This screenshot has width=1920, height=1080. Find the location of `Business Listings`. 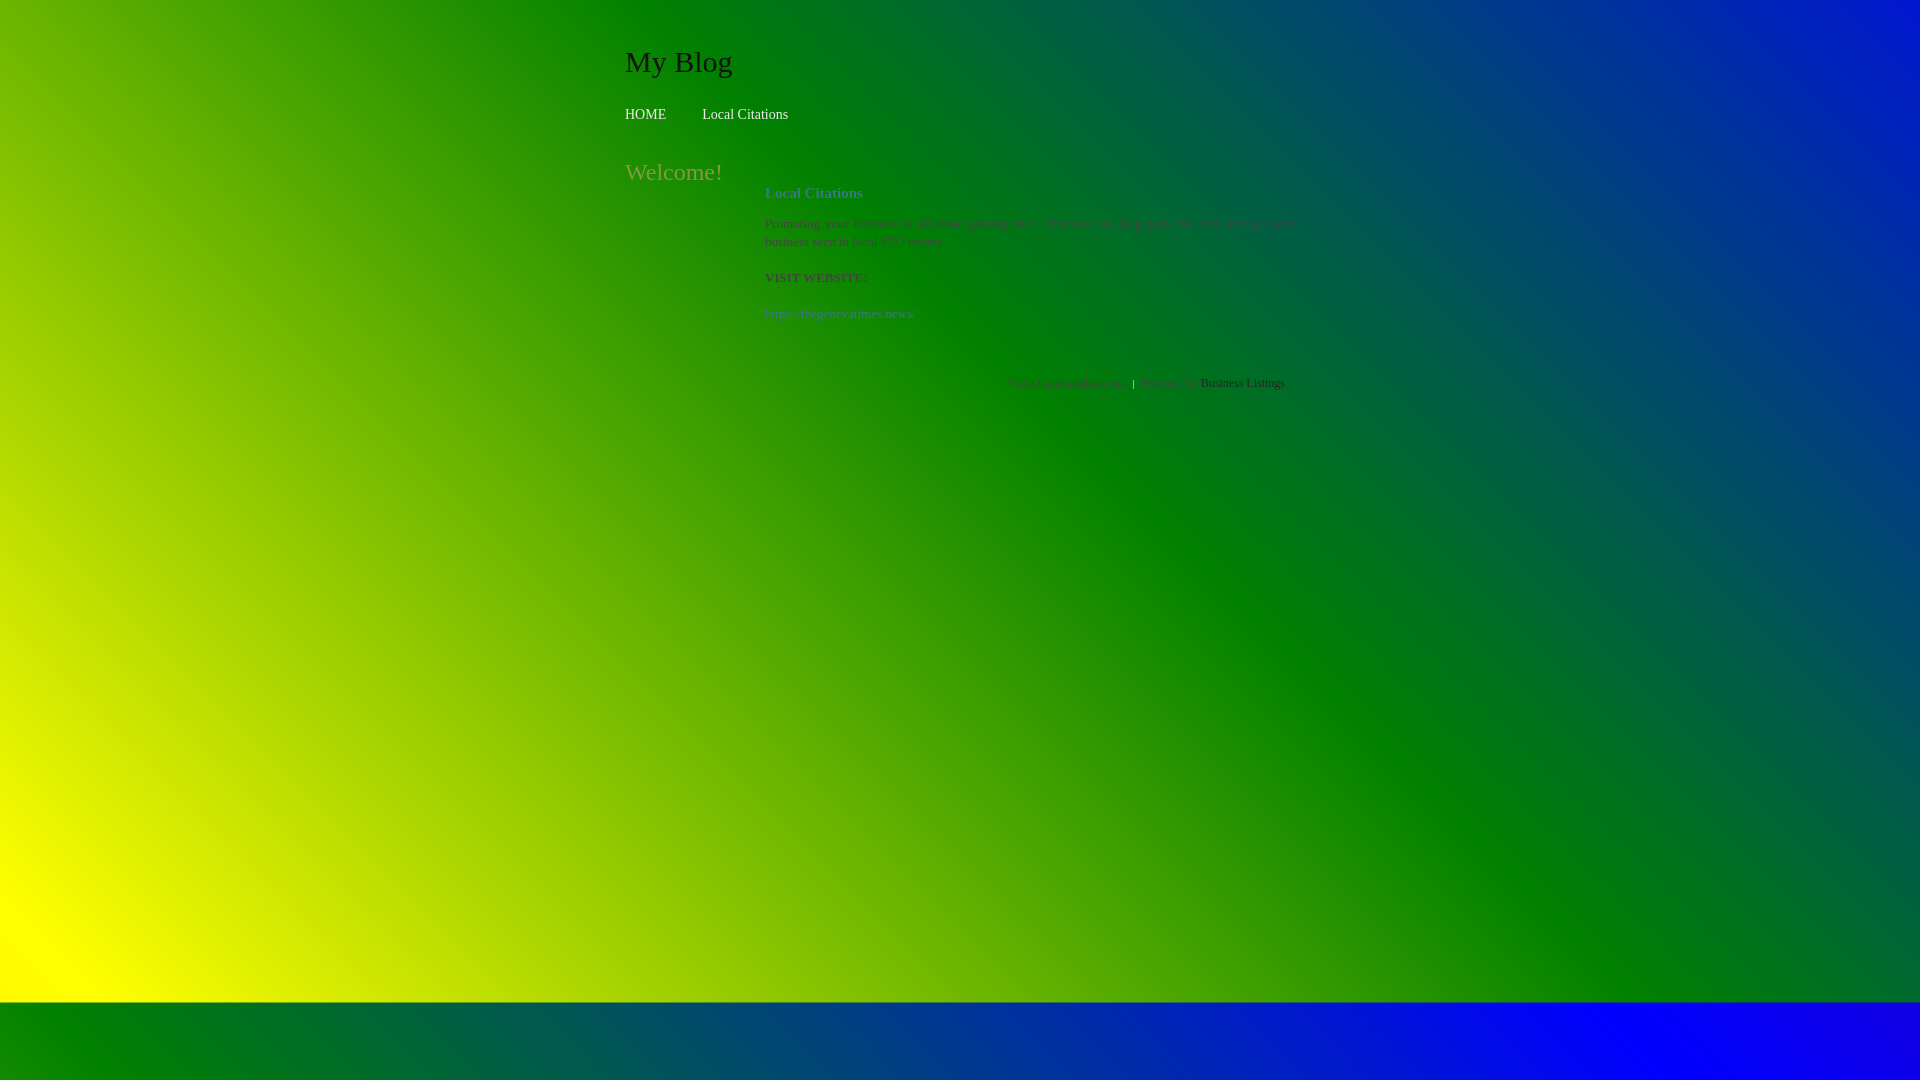

Business Listings is located at coordinates (1243, 383).